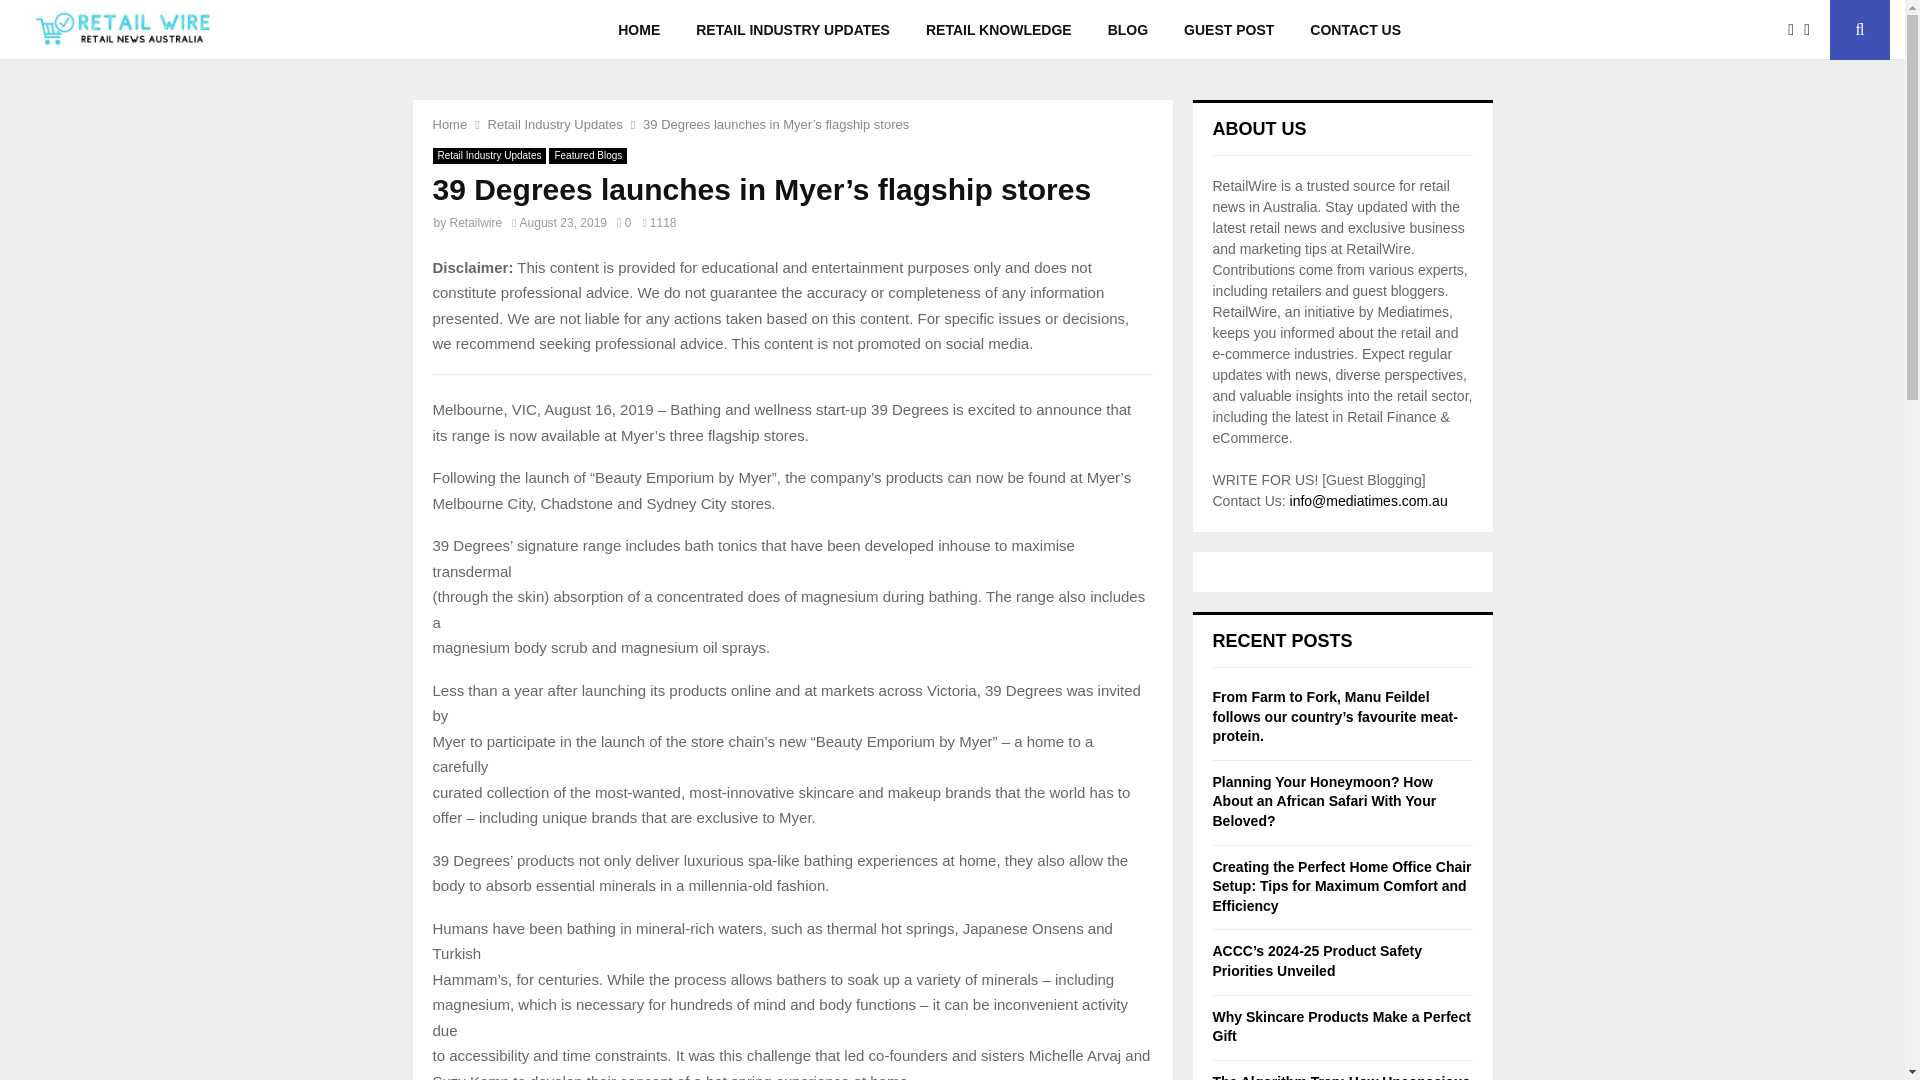 This screenshot has width=1920, height=1080. I want to click on Retail Industry Updates, so click(488, 156).